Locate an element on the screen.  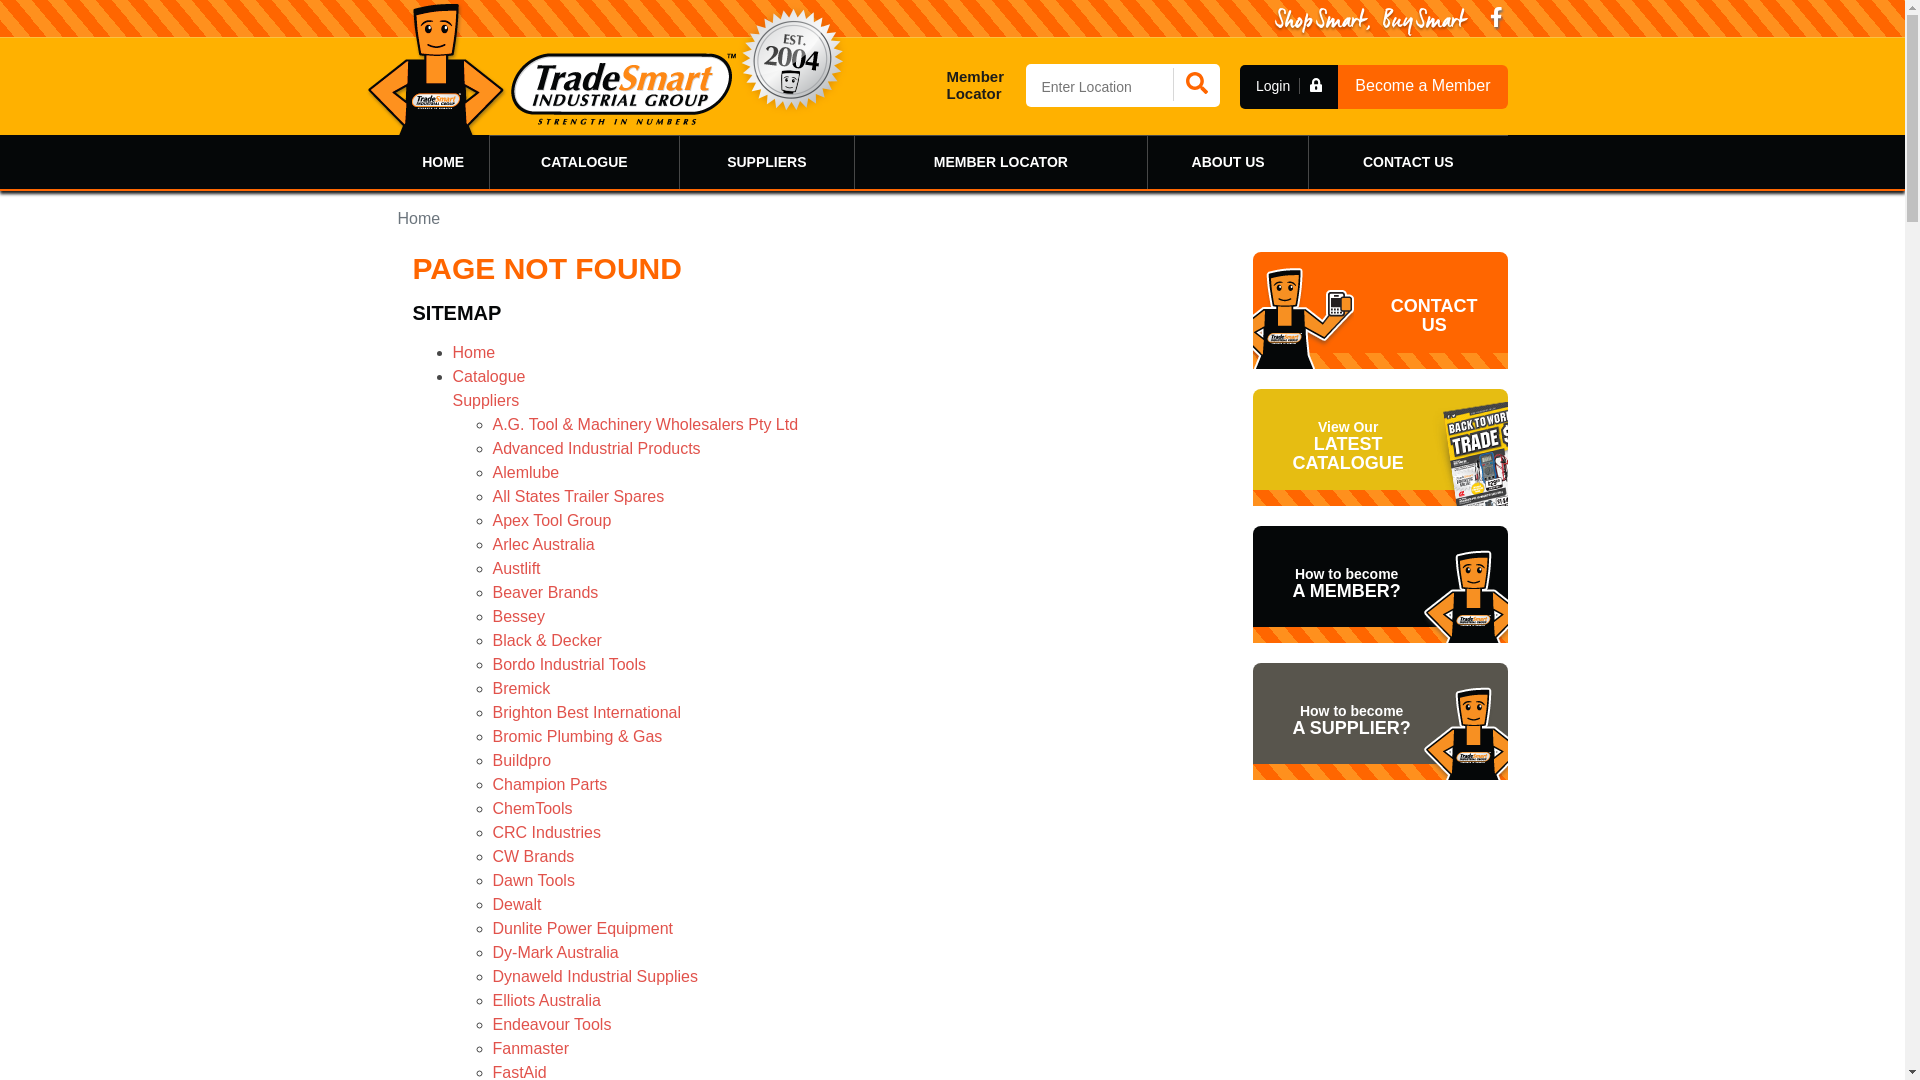
All States Trailer Spares is located at coordinates (578, 496).